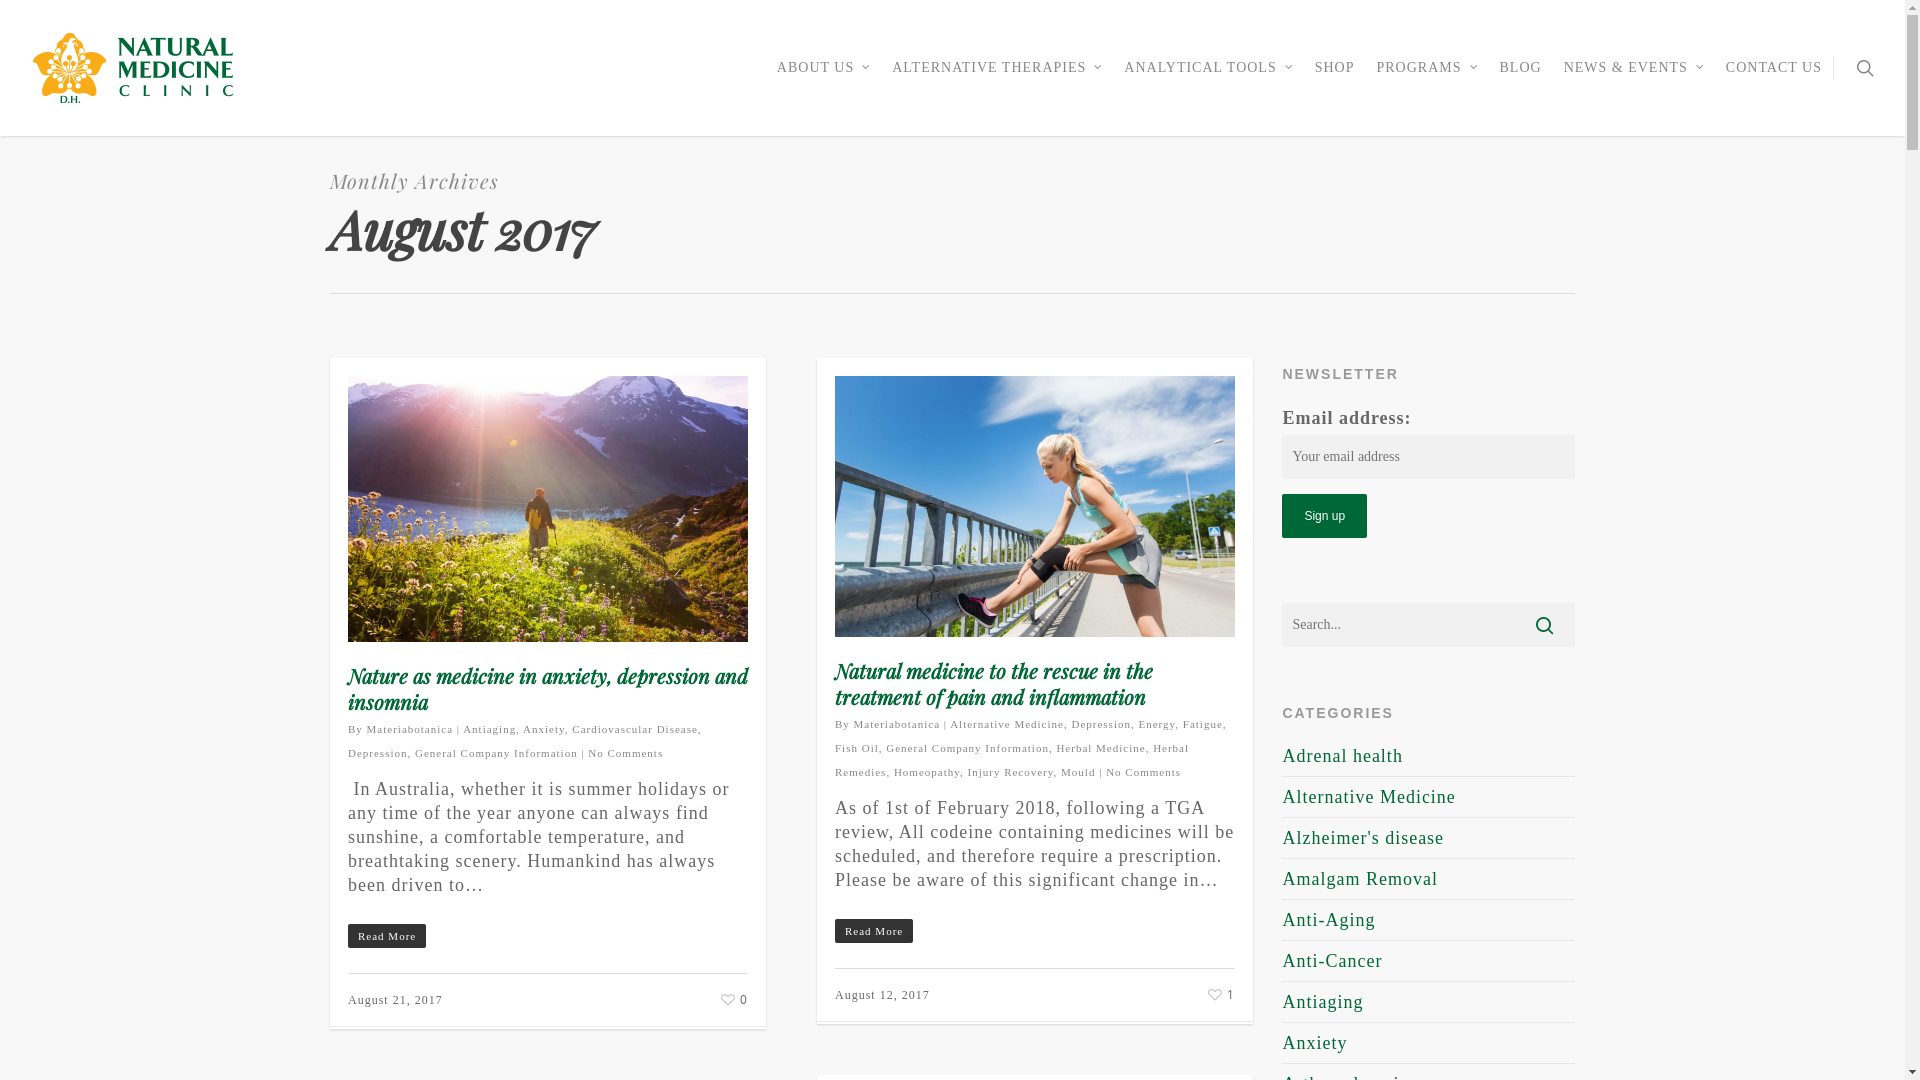 Image resolution: width=1920 pixels, height=1080 pixels. Describe the element at coordinates (968, 748) in the screenshot. I see `General Company Information` at that location.